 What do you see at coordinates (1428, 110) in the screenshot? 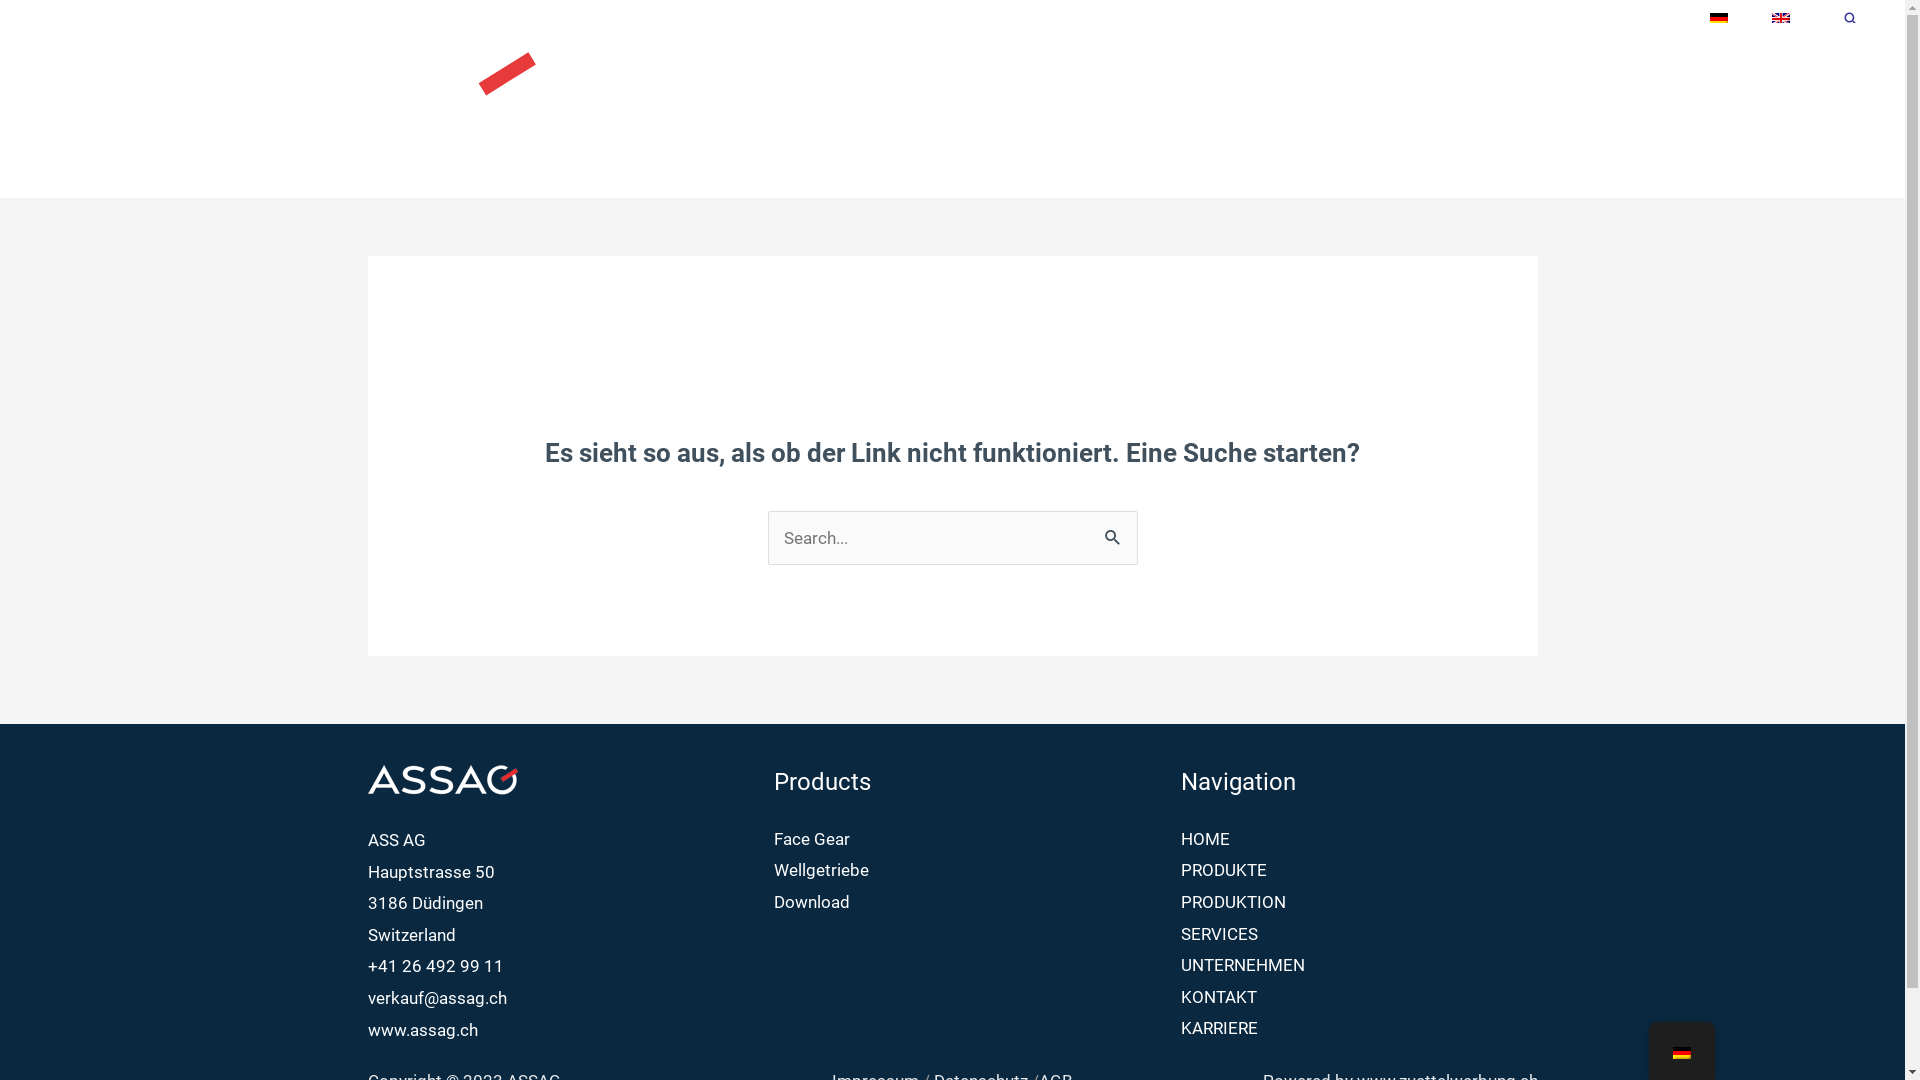
I see `SERVICES` at bounding box center [1428, 110].